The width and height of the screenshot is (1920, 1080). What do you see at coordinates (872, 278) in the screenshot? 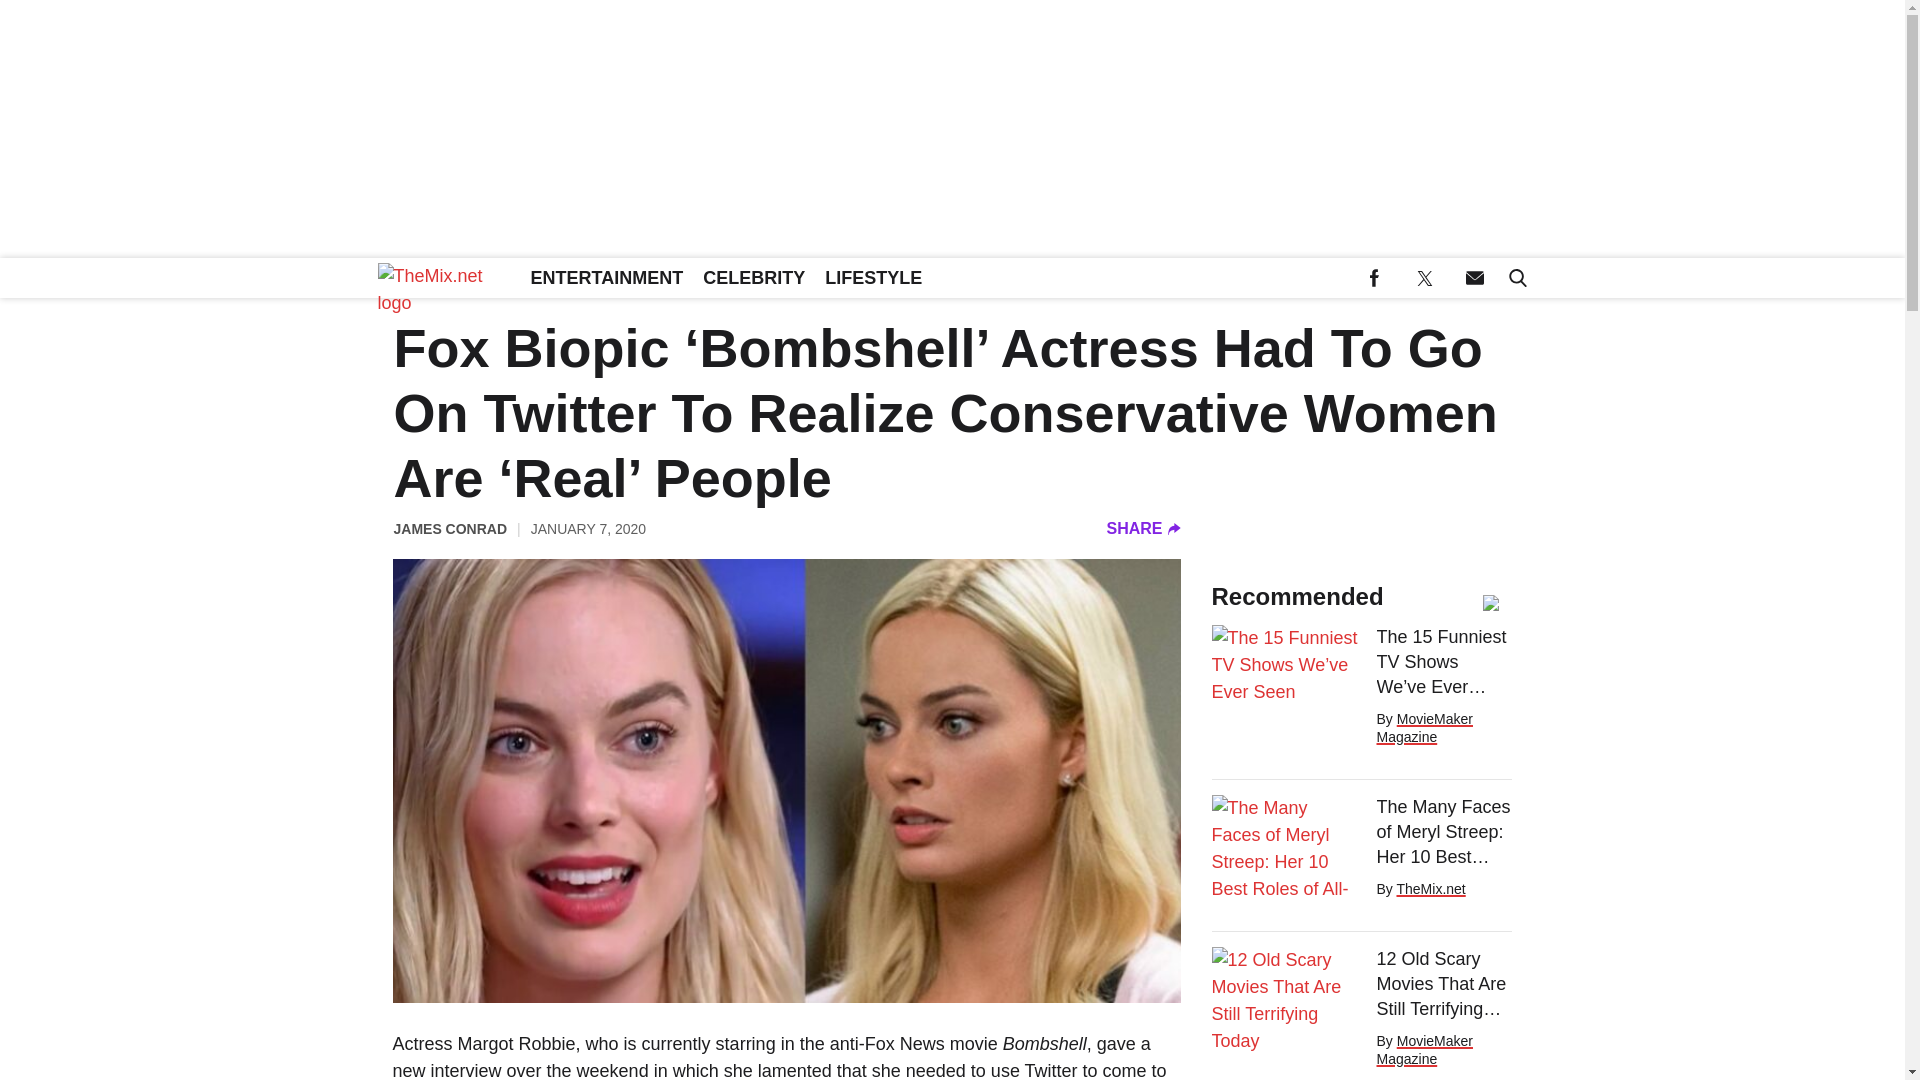
I see `LIFESTYLE` at bounding box center [872, 278].